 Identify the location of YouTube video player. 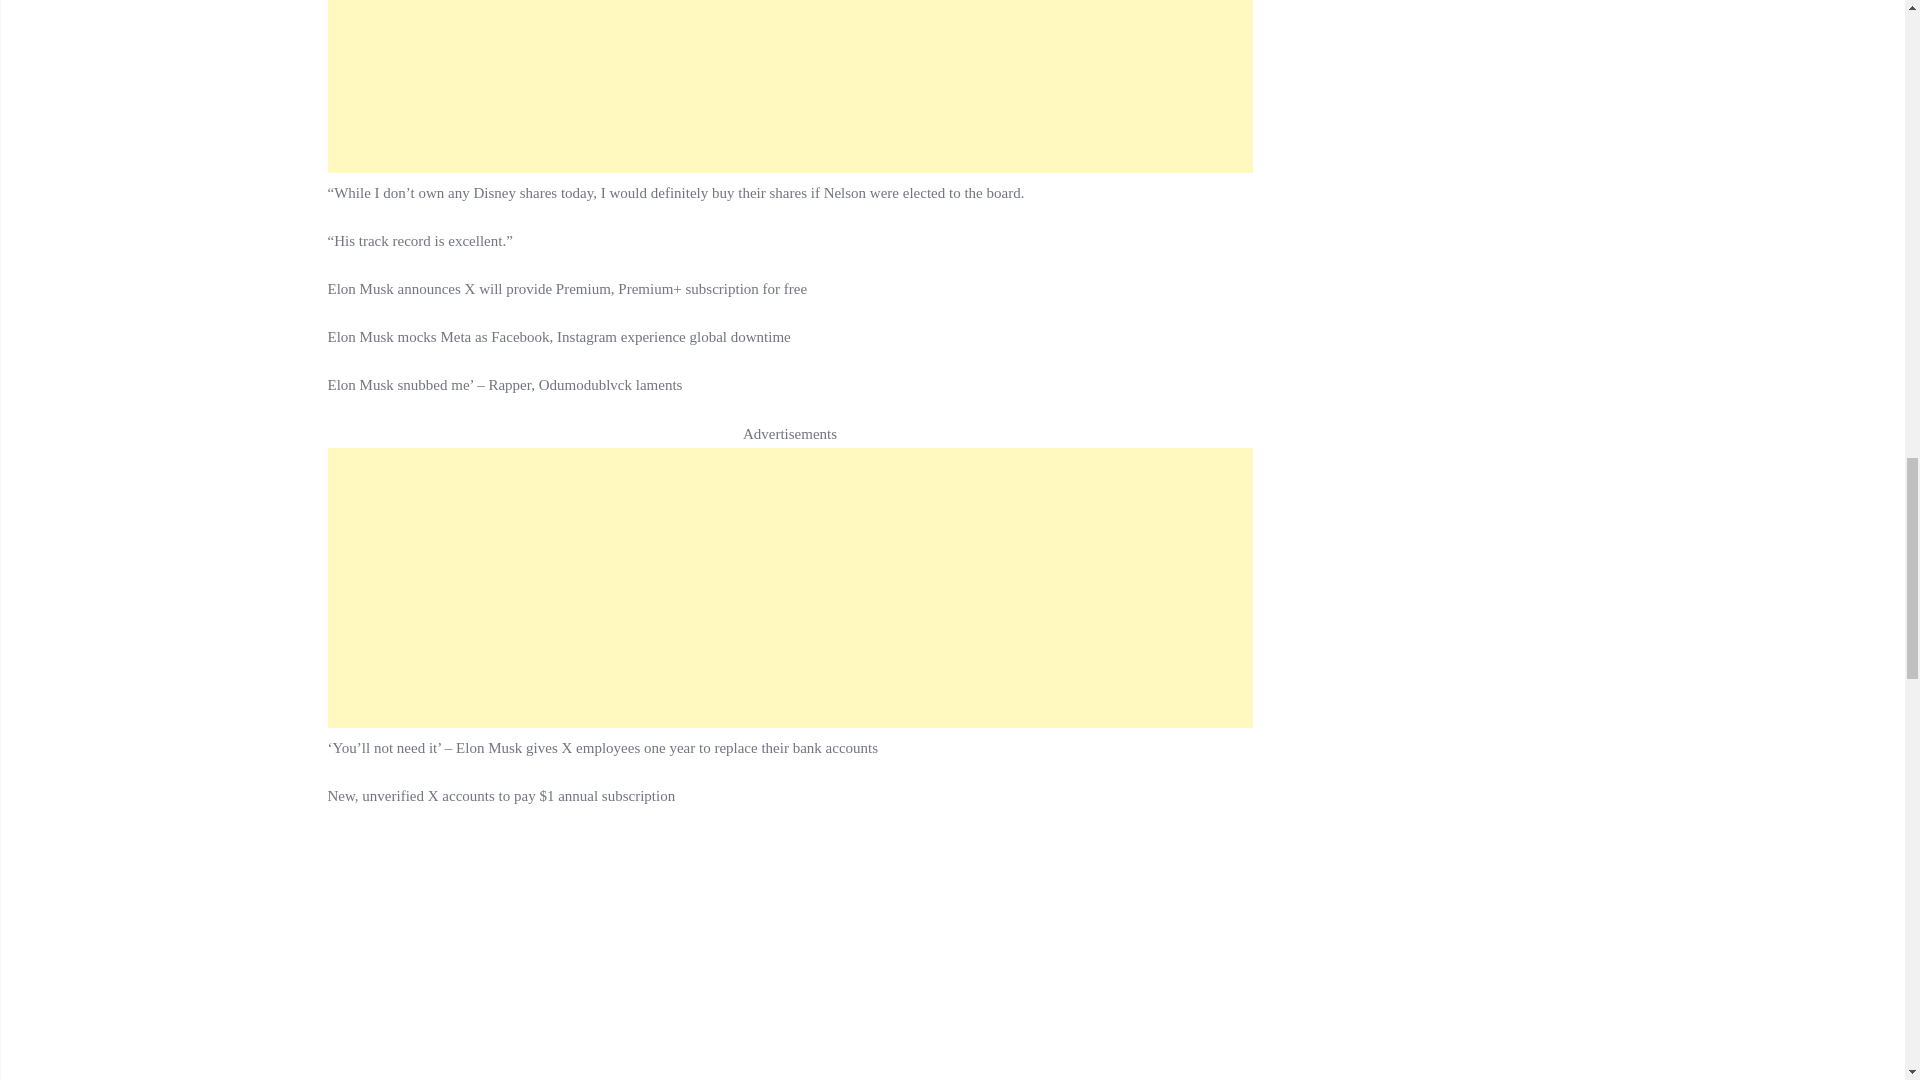
(608, 956).